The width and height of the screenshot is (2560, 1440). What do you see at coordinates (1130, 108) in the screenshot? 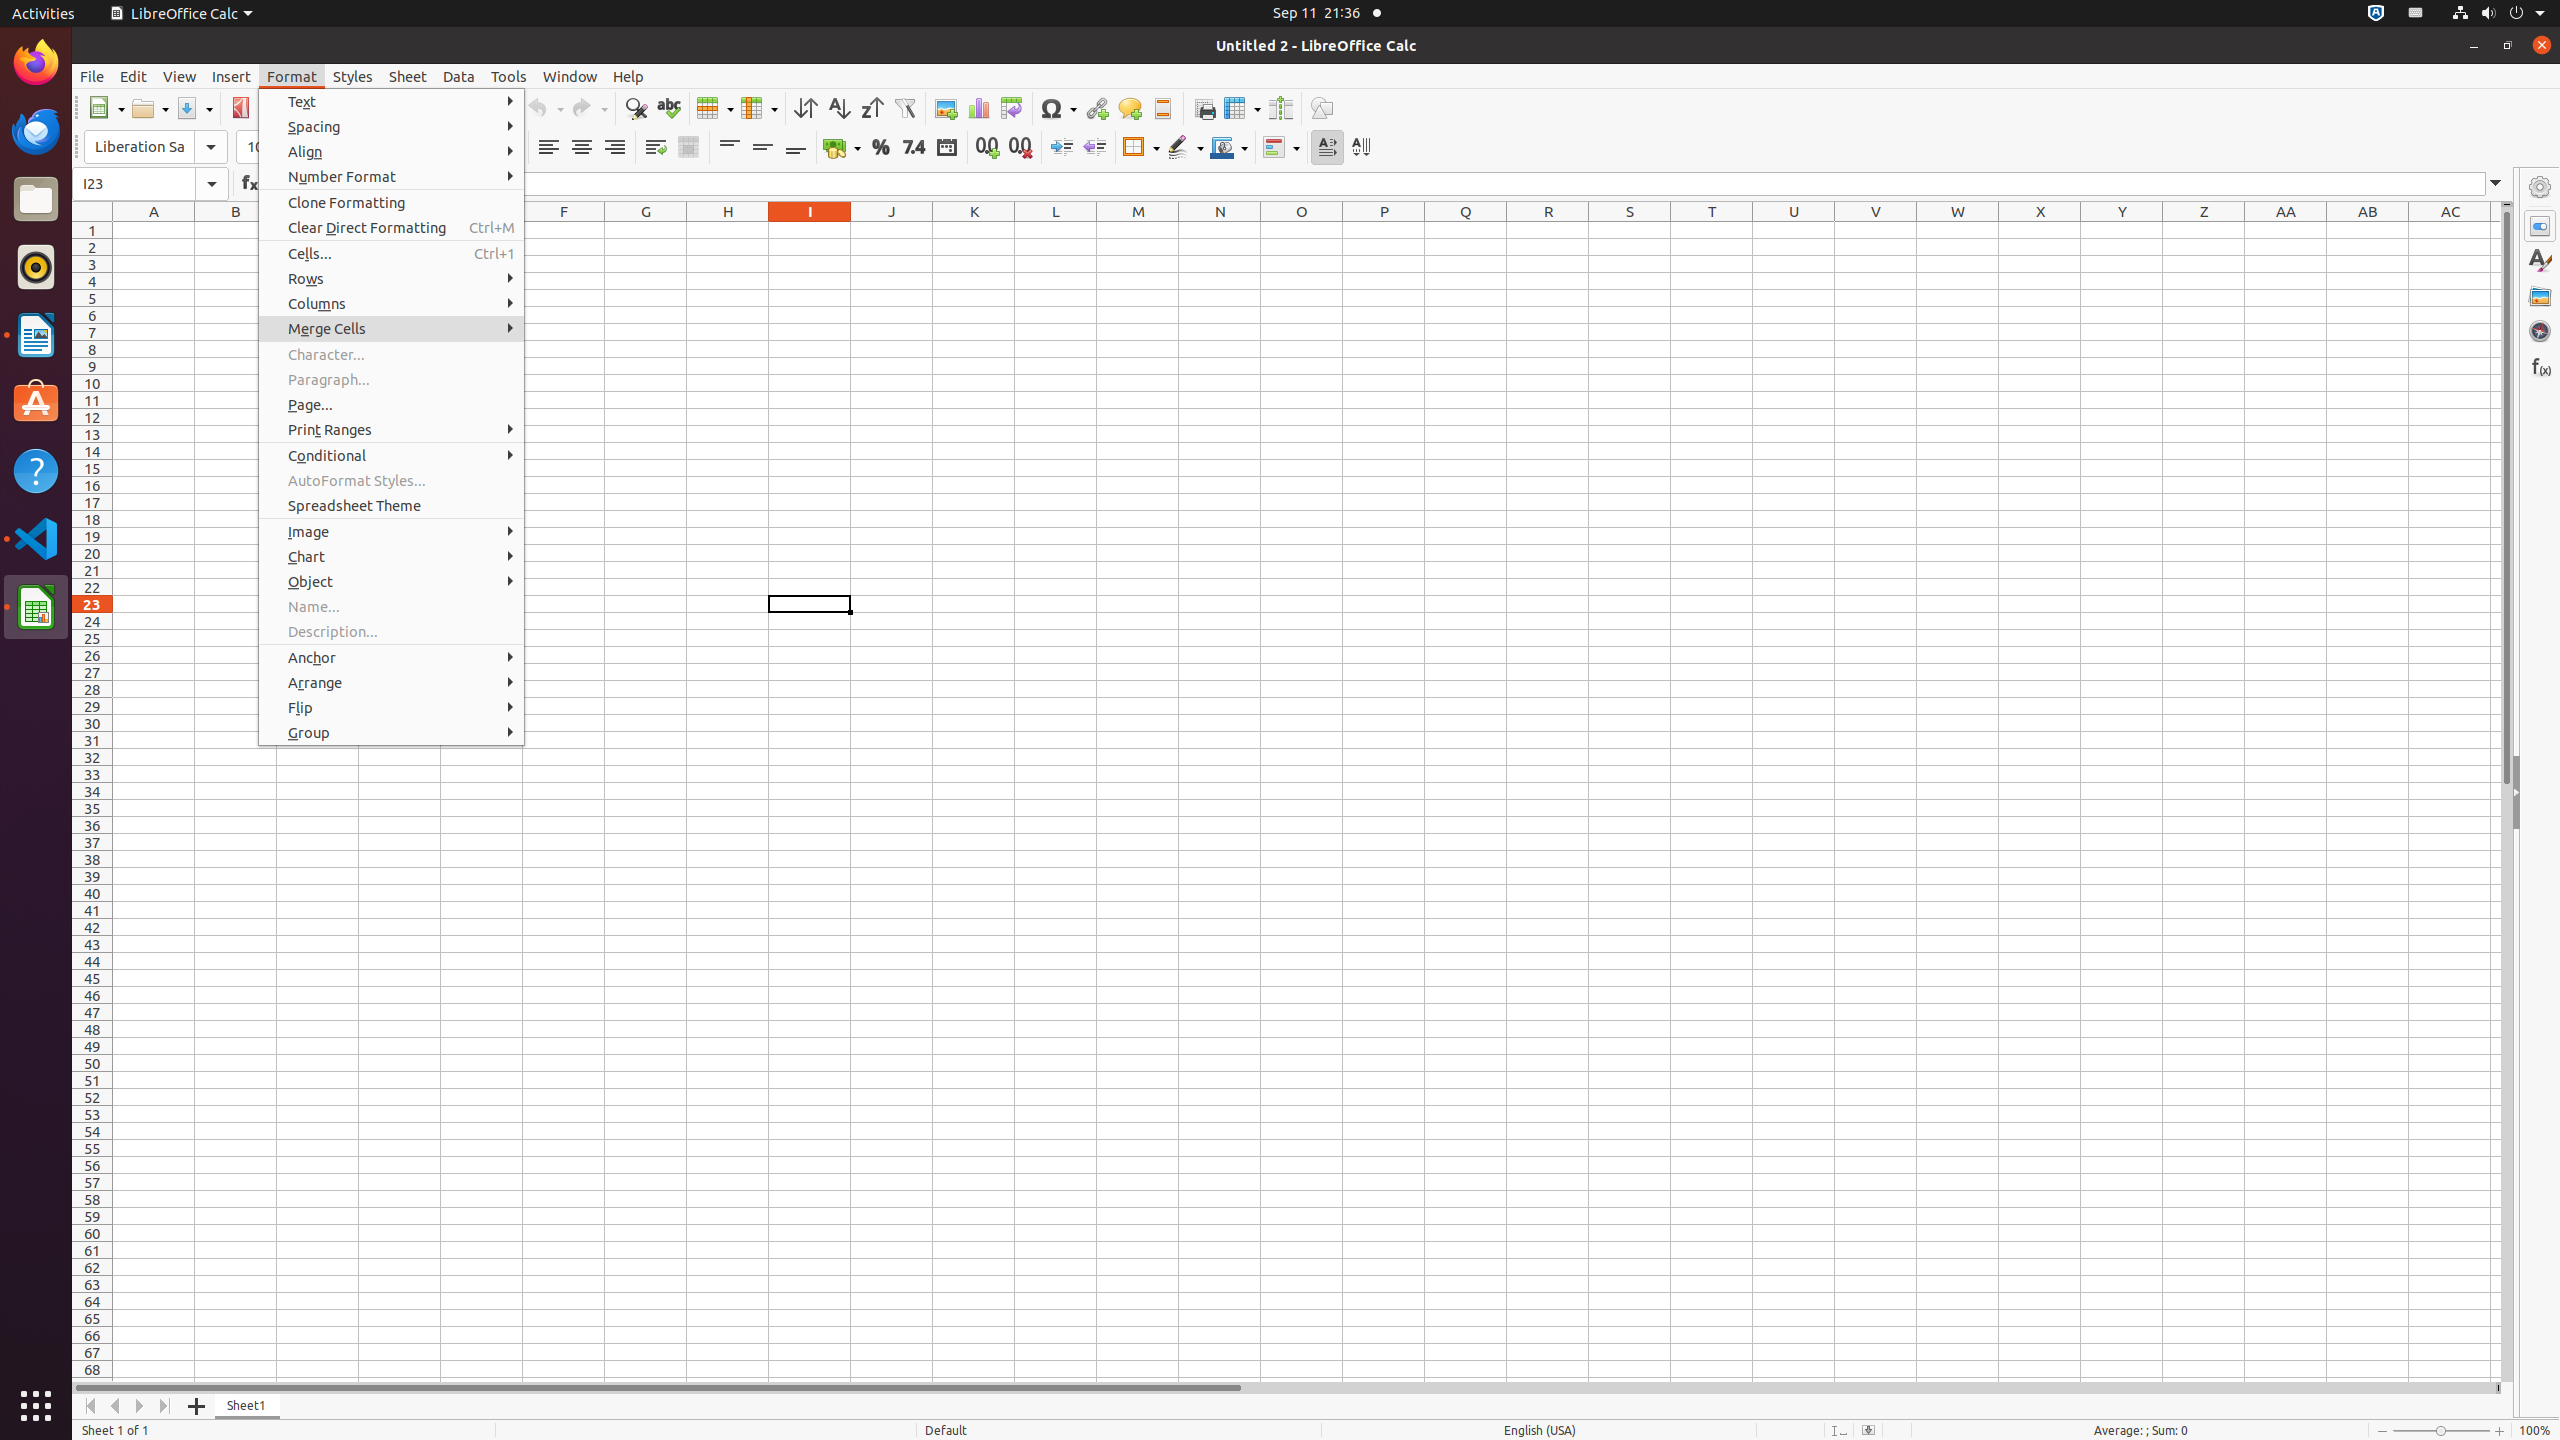
I see `Comment` at bounding box center [1130, 108].